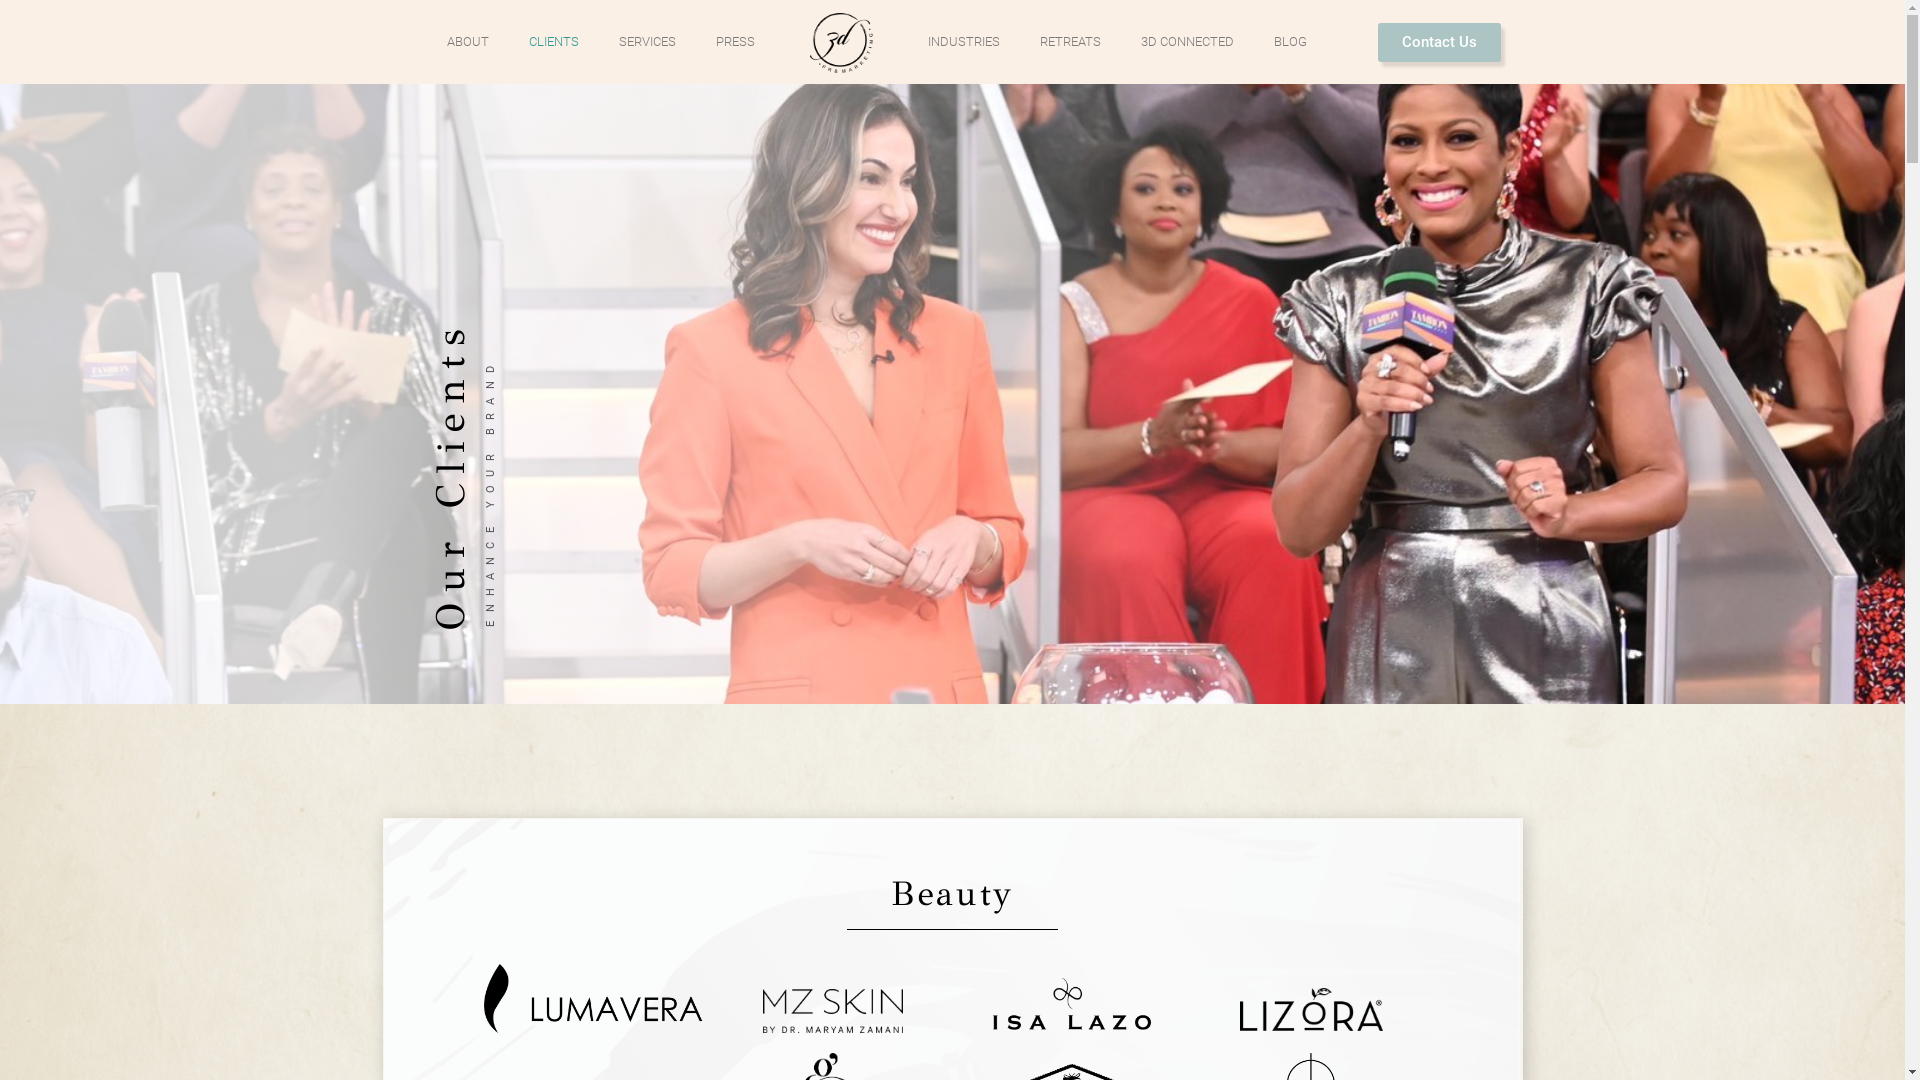 The height and width of the screenshot is (1080, 1920). Describe the element at coordinates (964, 42) in the screenshot. I see `INDUSTRIES` at that location.